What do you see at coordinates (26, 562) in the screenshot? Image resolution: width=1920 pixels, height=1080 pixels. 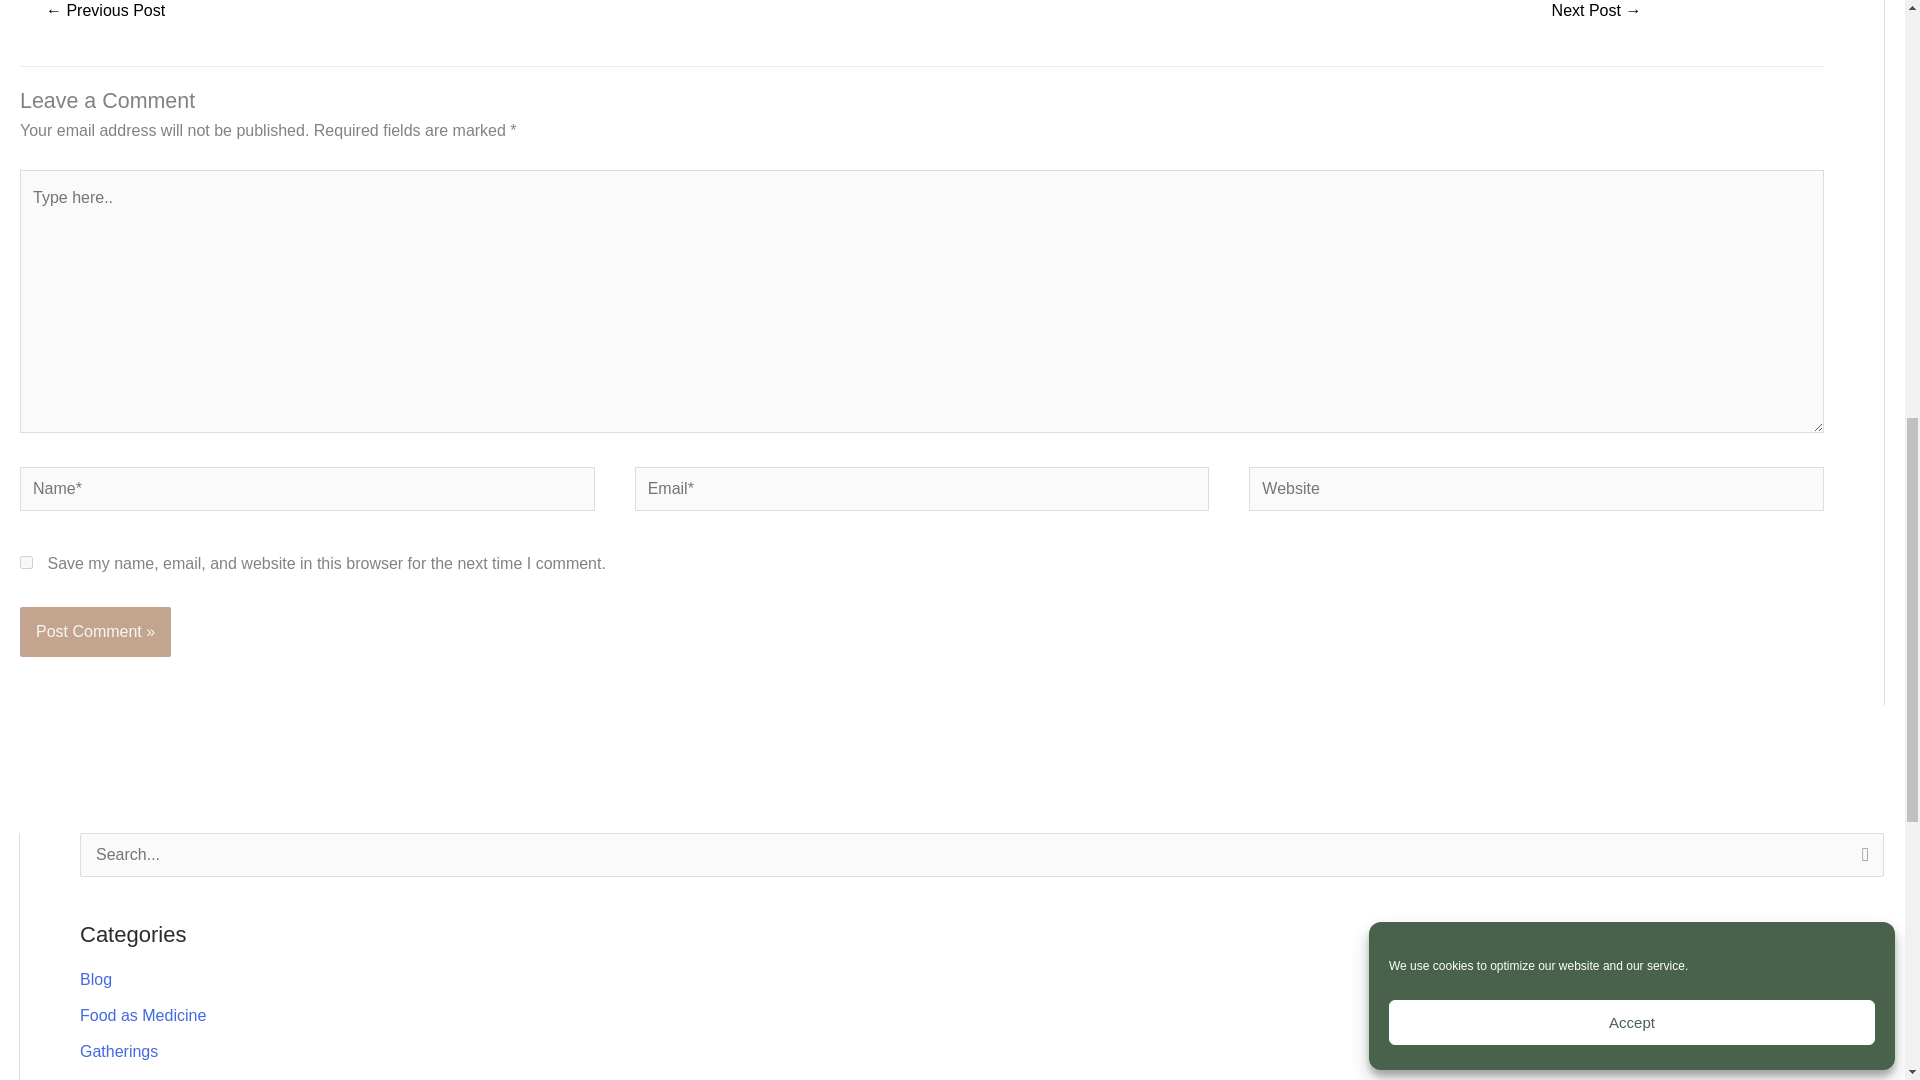 I see `yes` at bounding box center [26, 562].